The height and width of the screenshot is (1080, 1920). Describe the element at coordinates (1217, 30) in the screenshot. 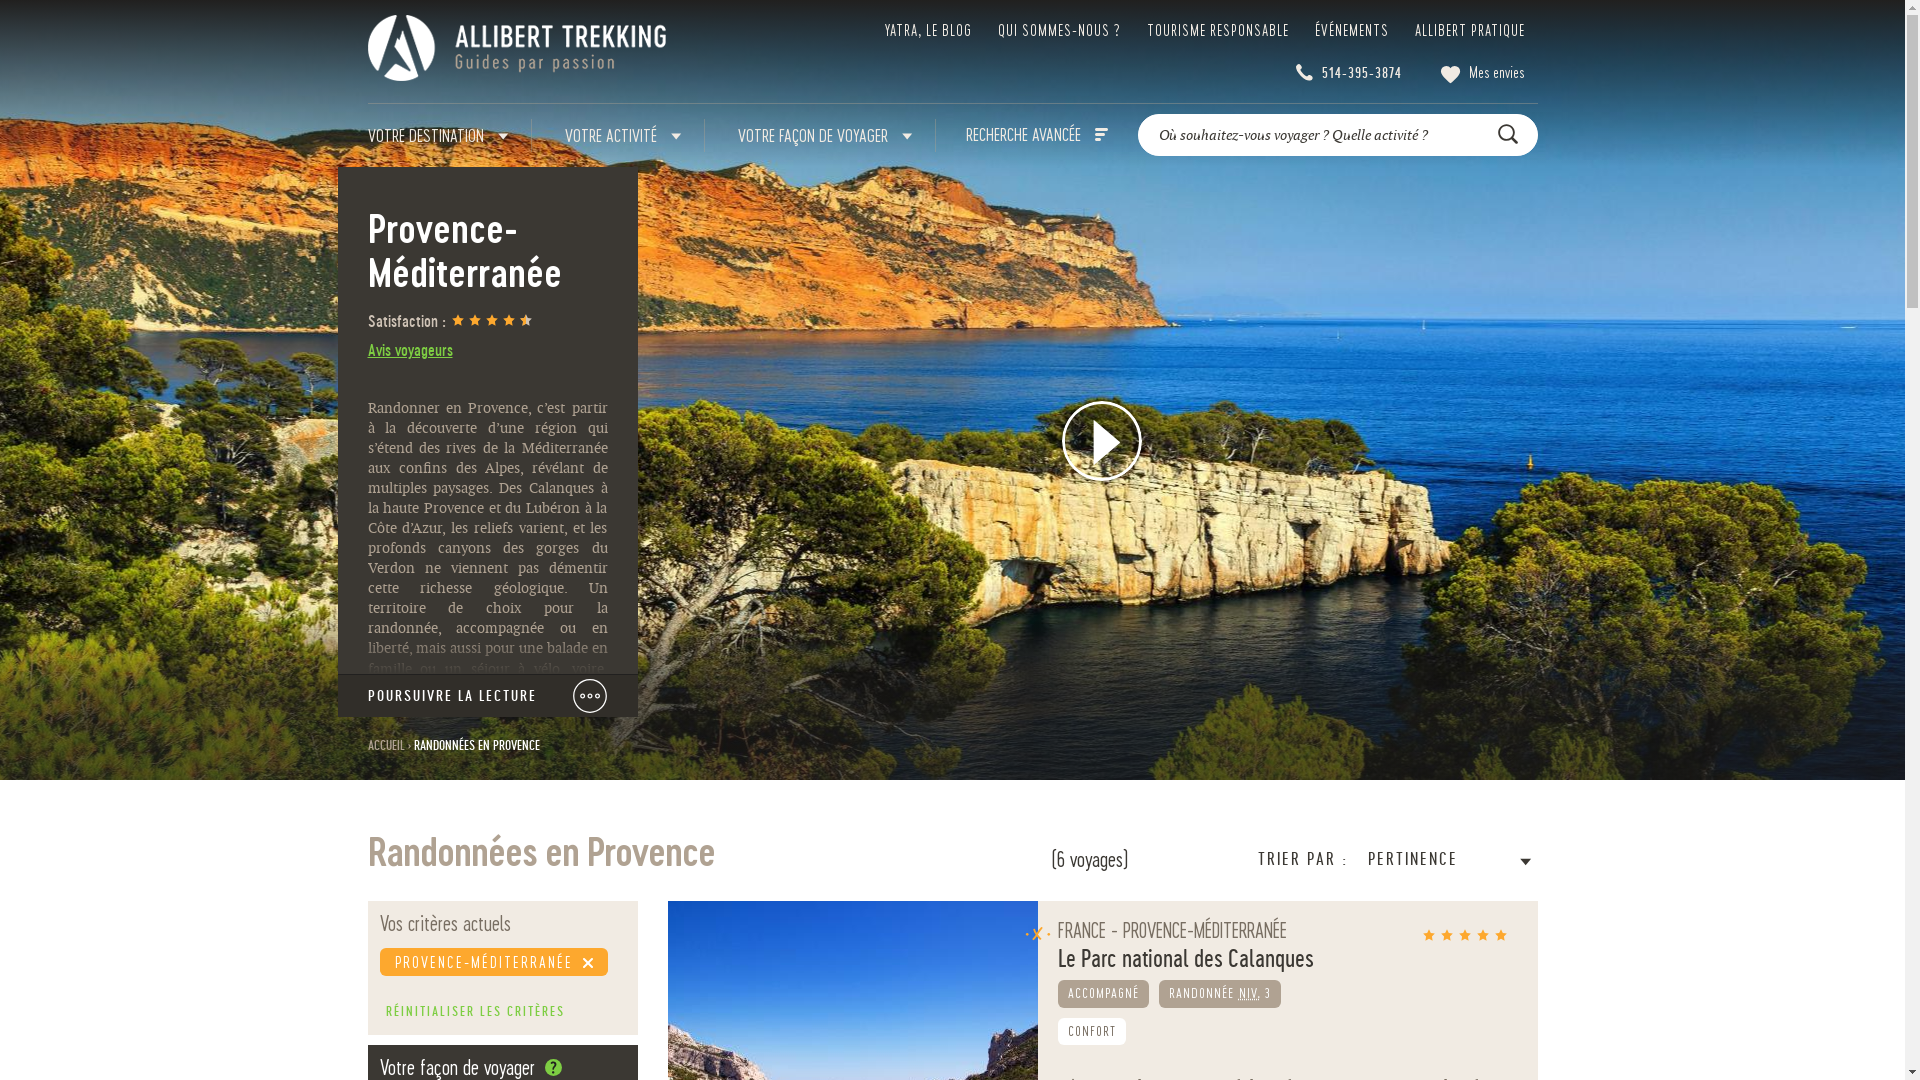

I see `TOURISME RESPONSABLE` at that location.